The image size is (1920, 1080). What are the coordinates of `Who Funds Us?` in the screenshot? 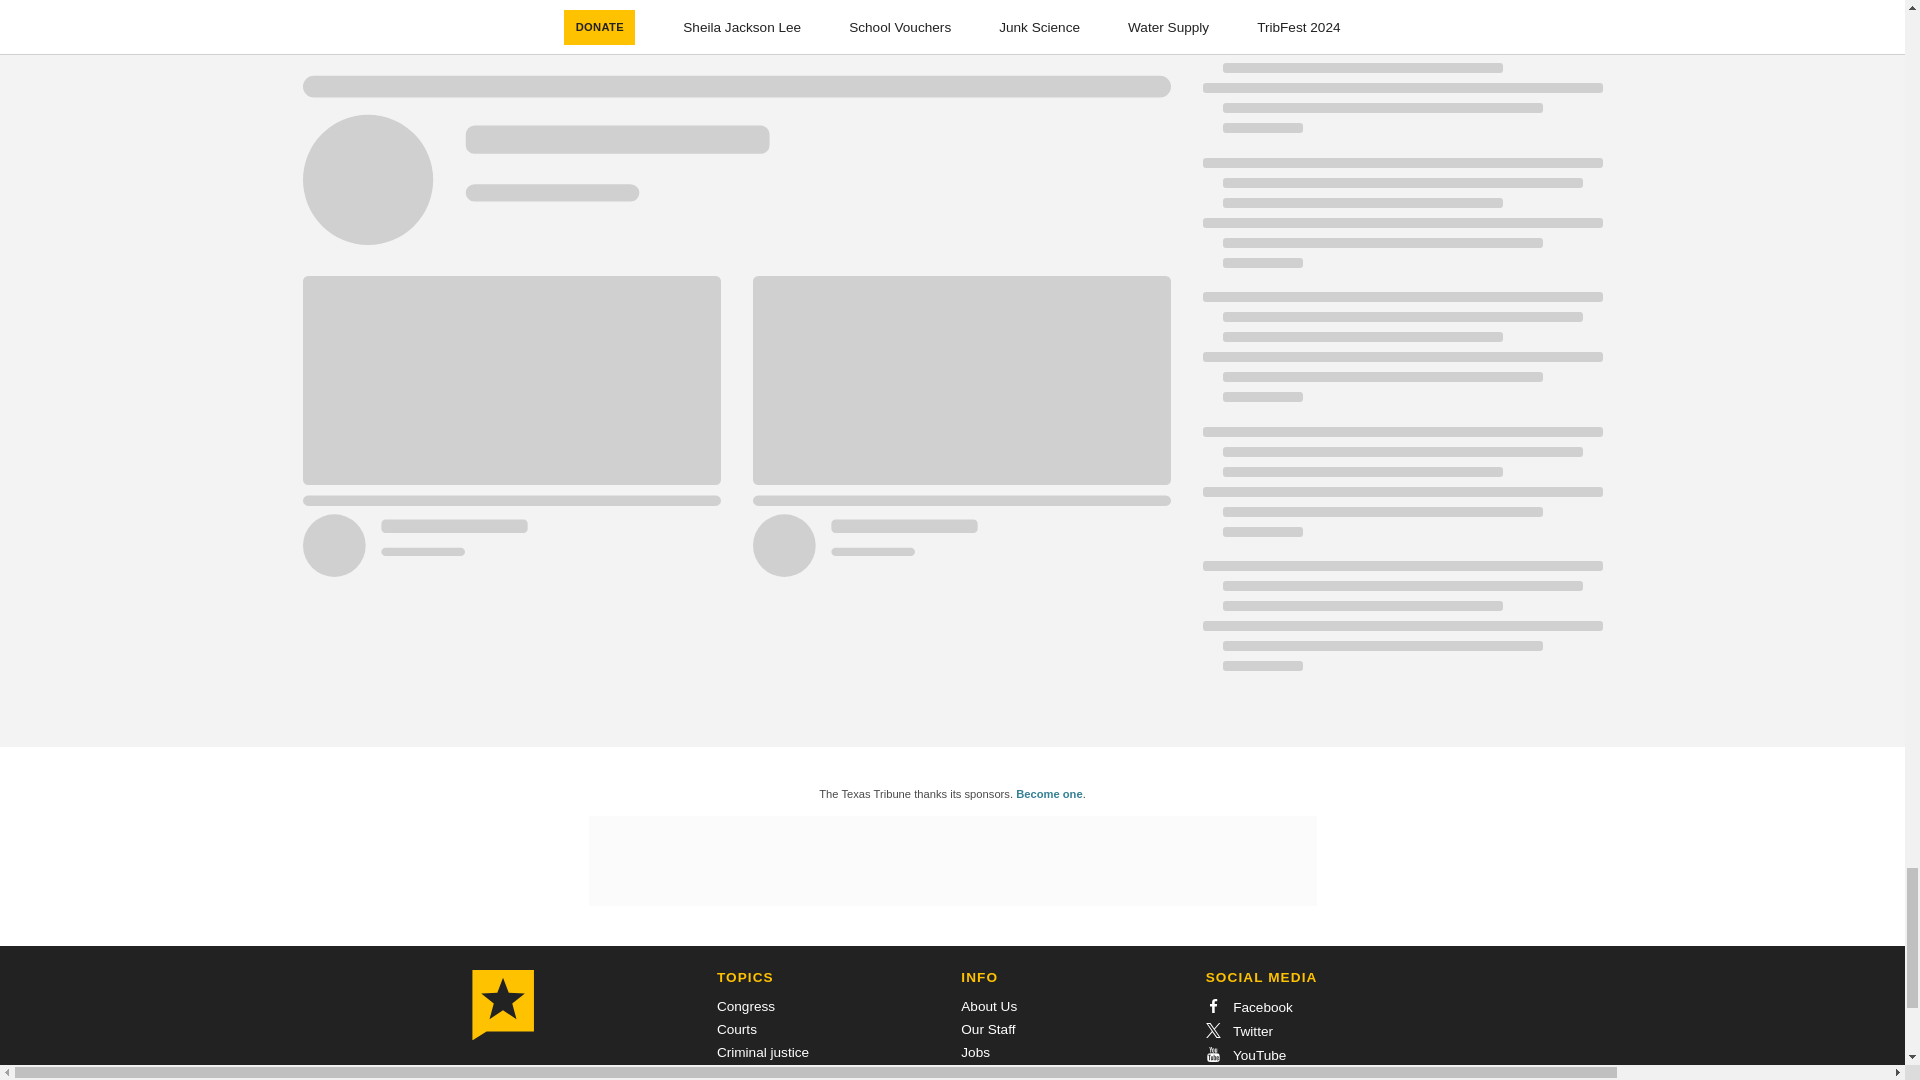 It's located at (1009, 1074).